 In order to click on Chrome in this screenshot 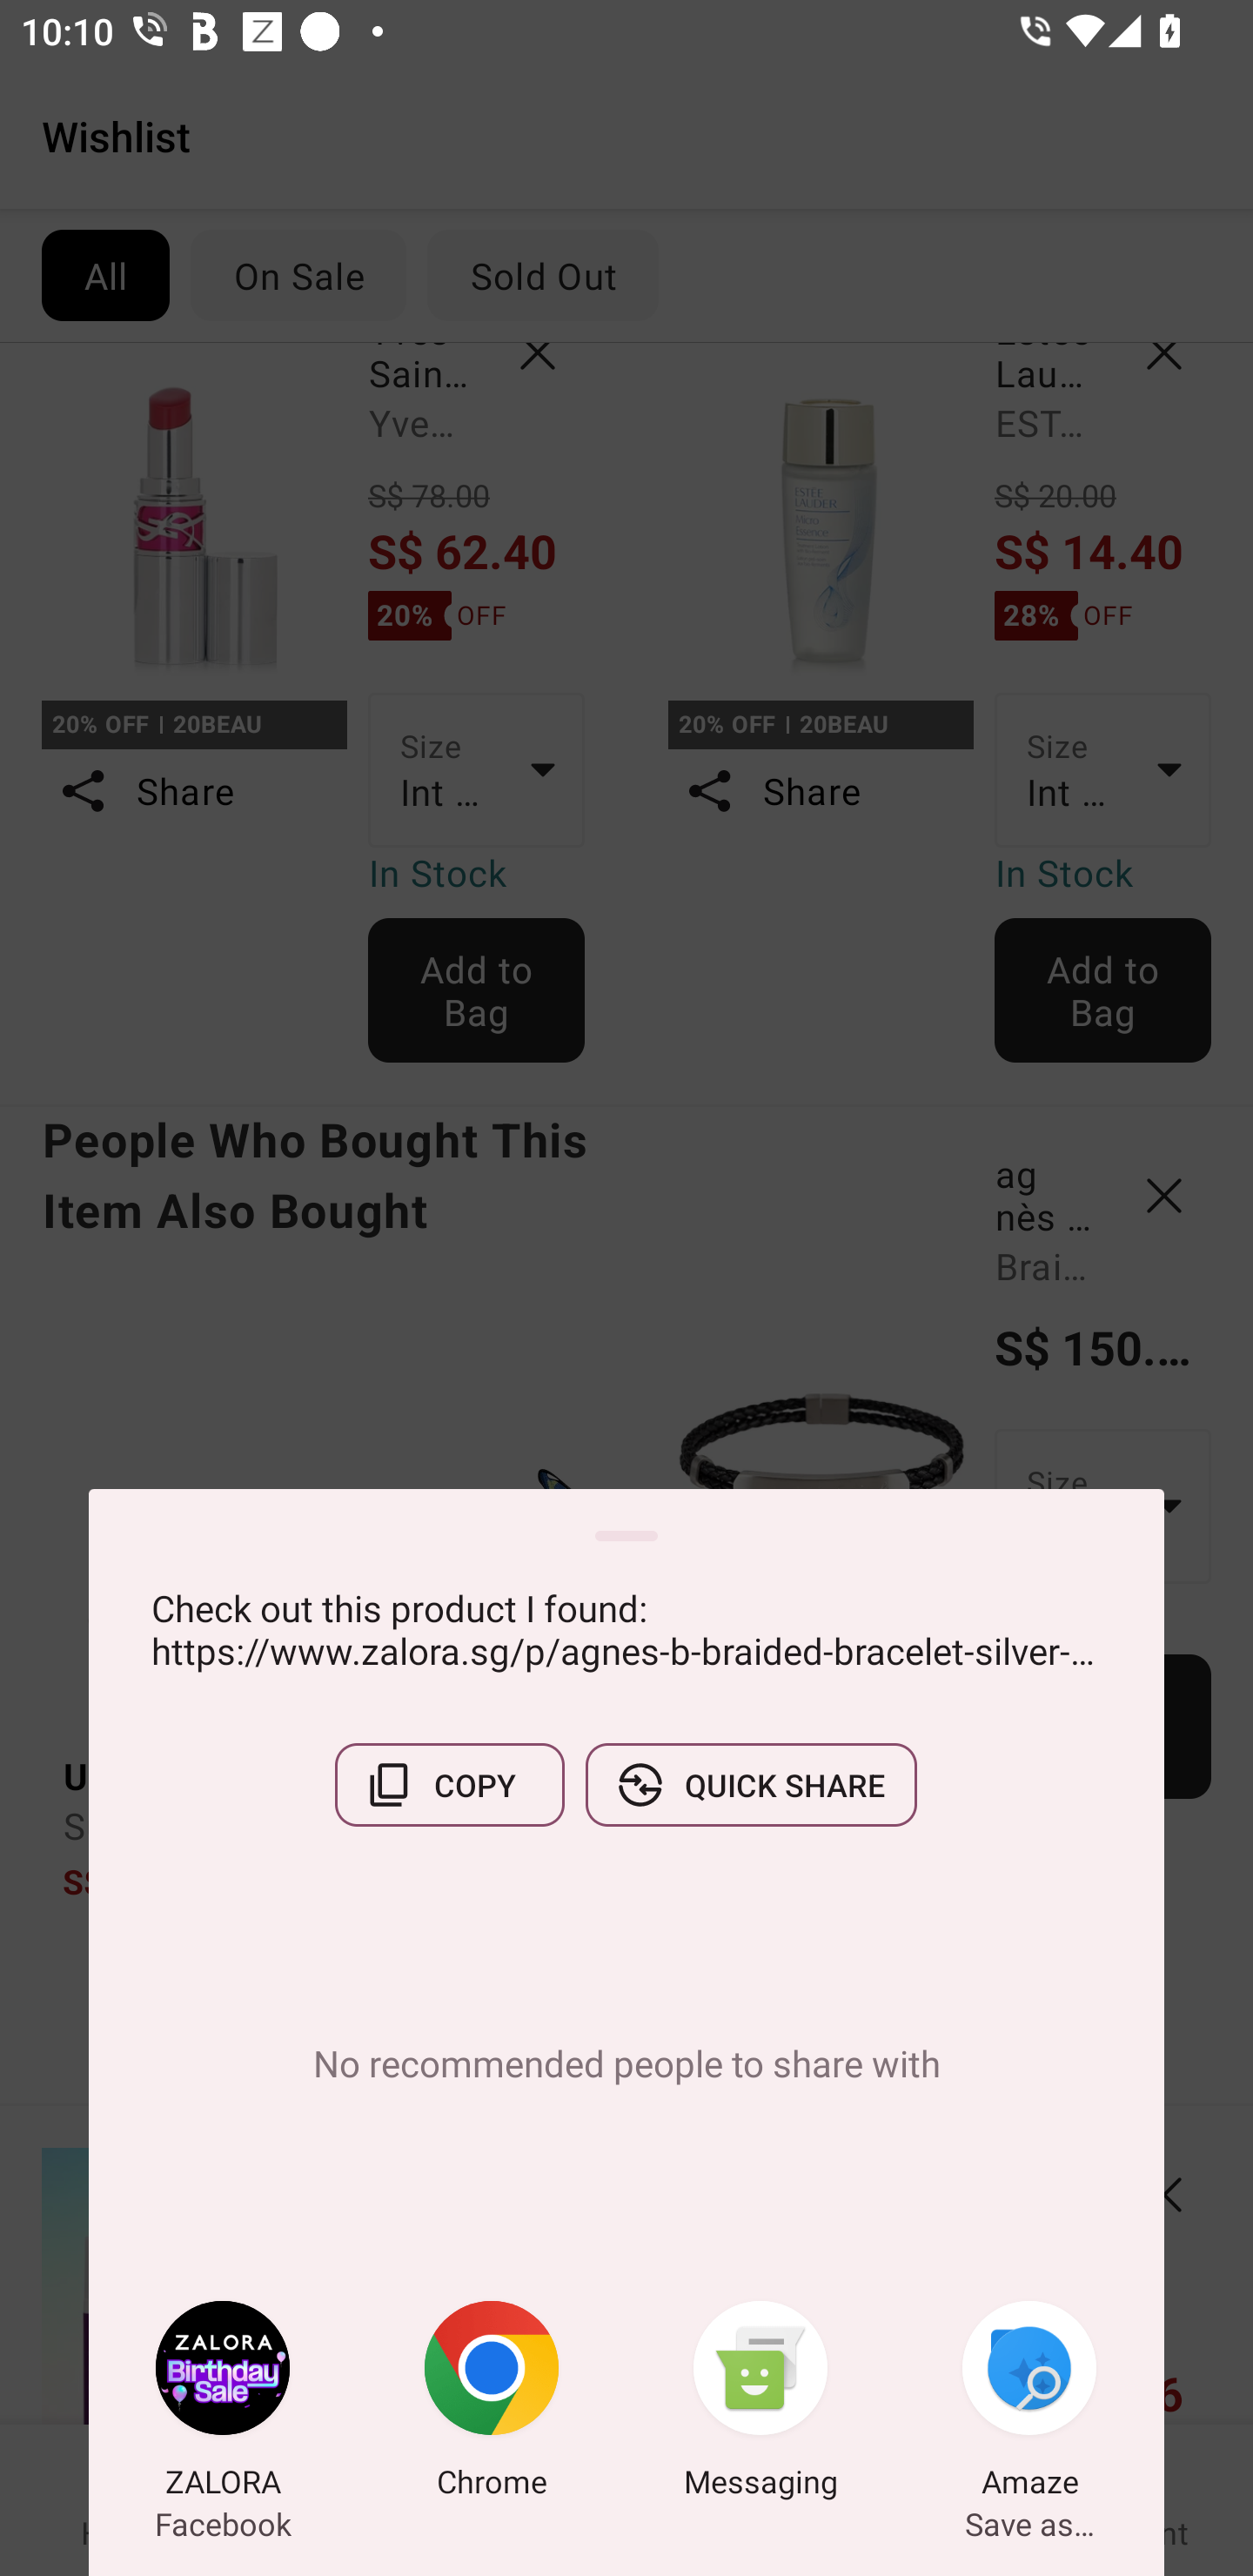, I will do `click(492, 2405)`.